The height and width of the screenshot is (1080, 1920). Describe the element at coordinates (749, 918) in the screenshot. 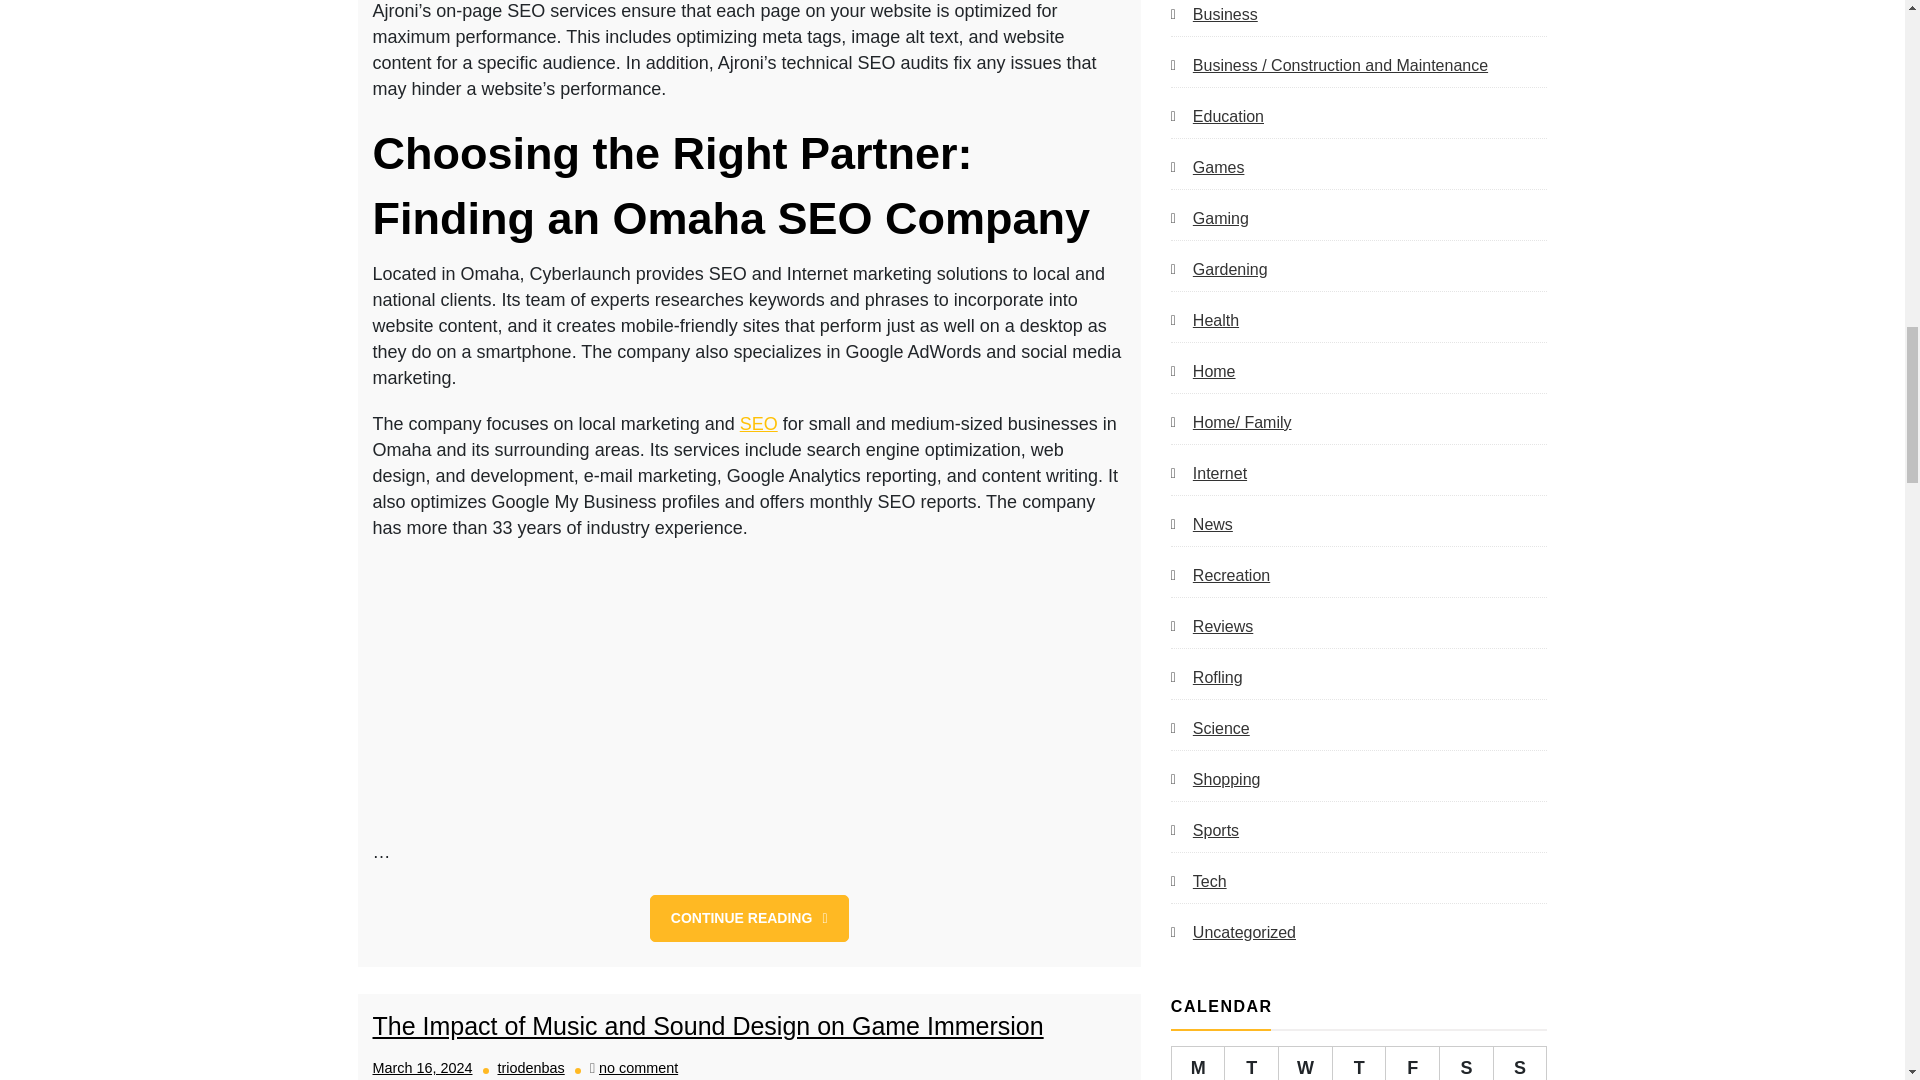

I see `CONTINUE READING` at that location.